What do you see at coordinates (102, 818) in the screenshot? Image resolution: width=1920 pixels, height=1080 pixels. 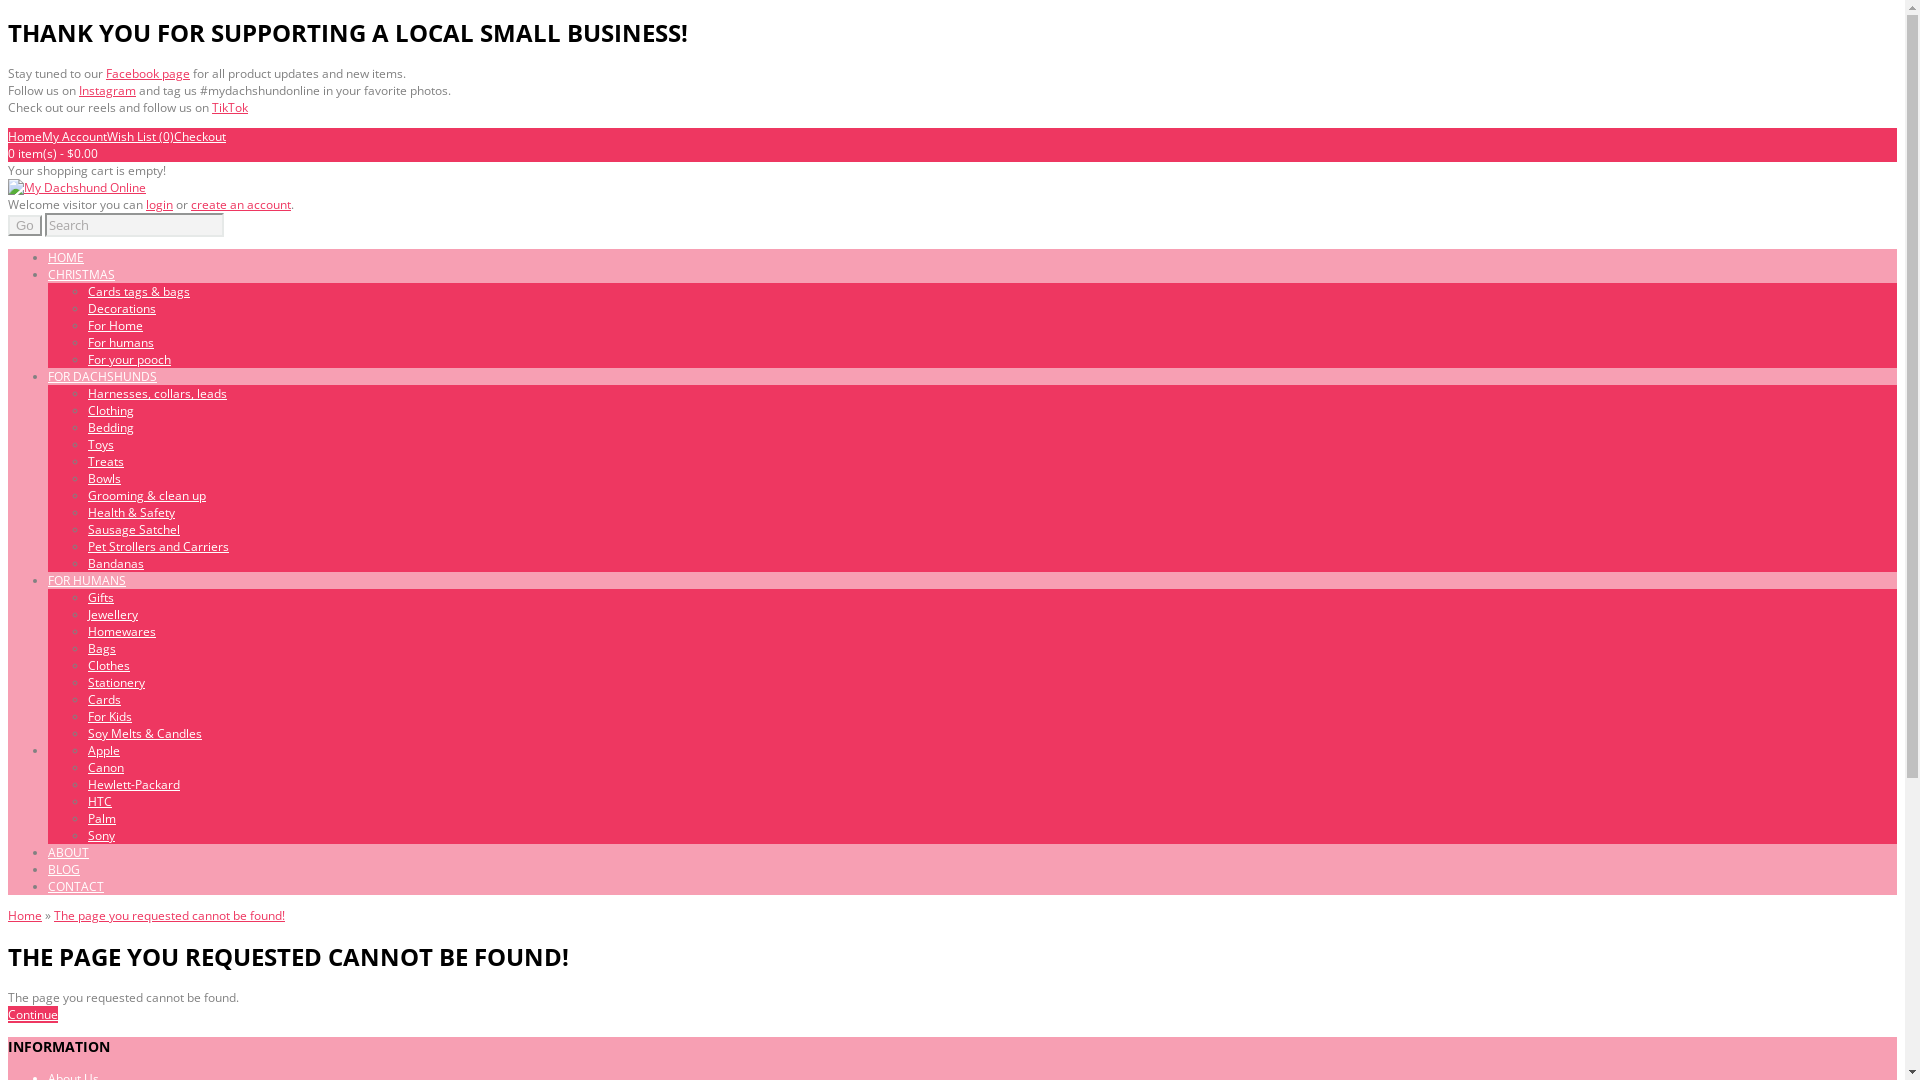 I see `Palm` at bounding box center [102, 818].